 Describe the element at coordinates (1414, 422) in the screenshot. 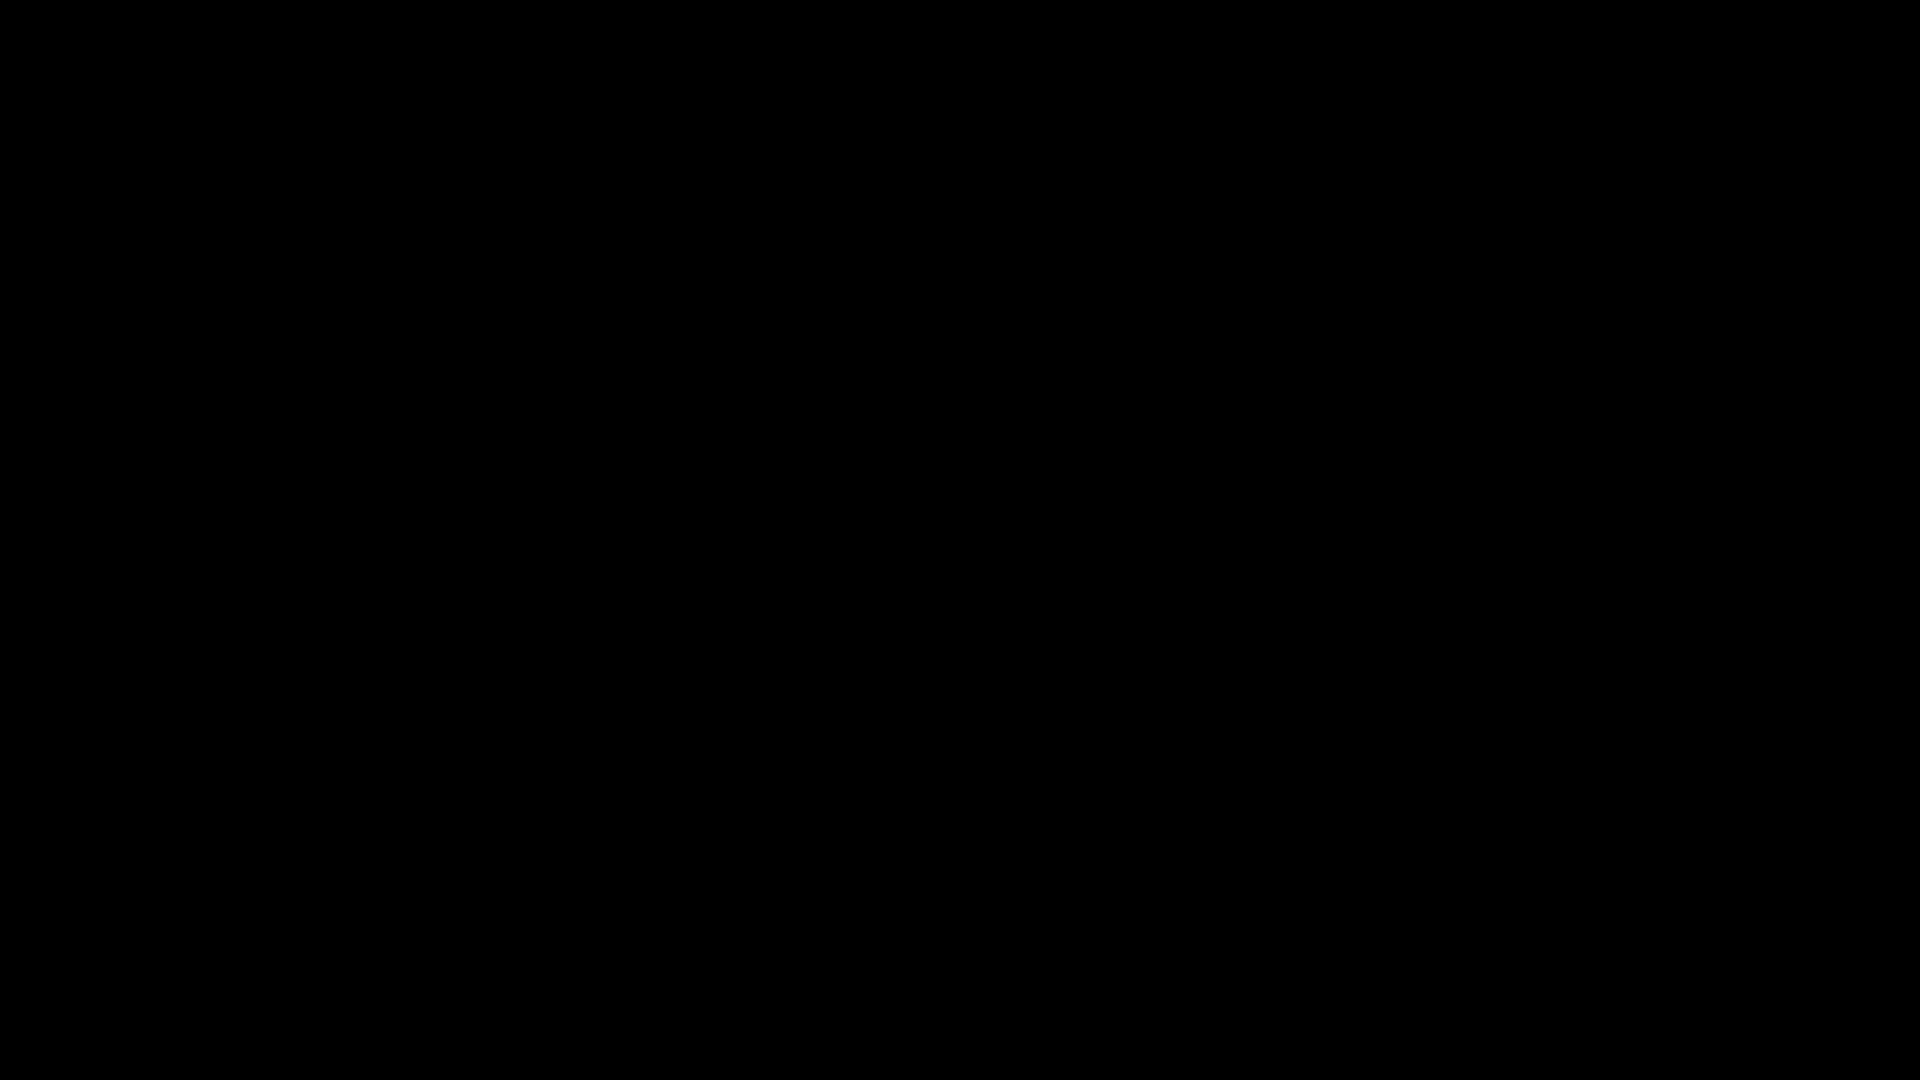

I see `Slideshow` at that location.